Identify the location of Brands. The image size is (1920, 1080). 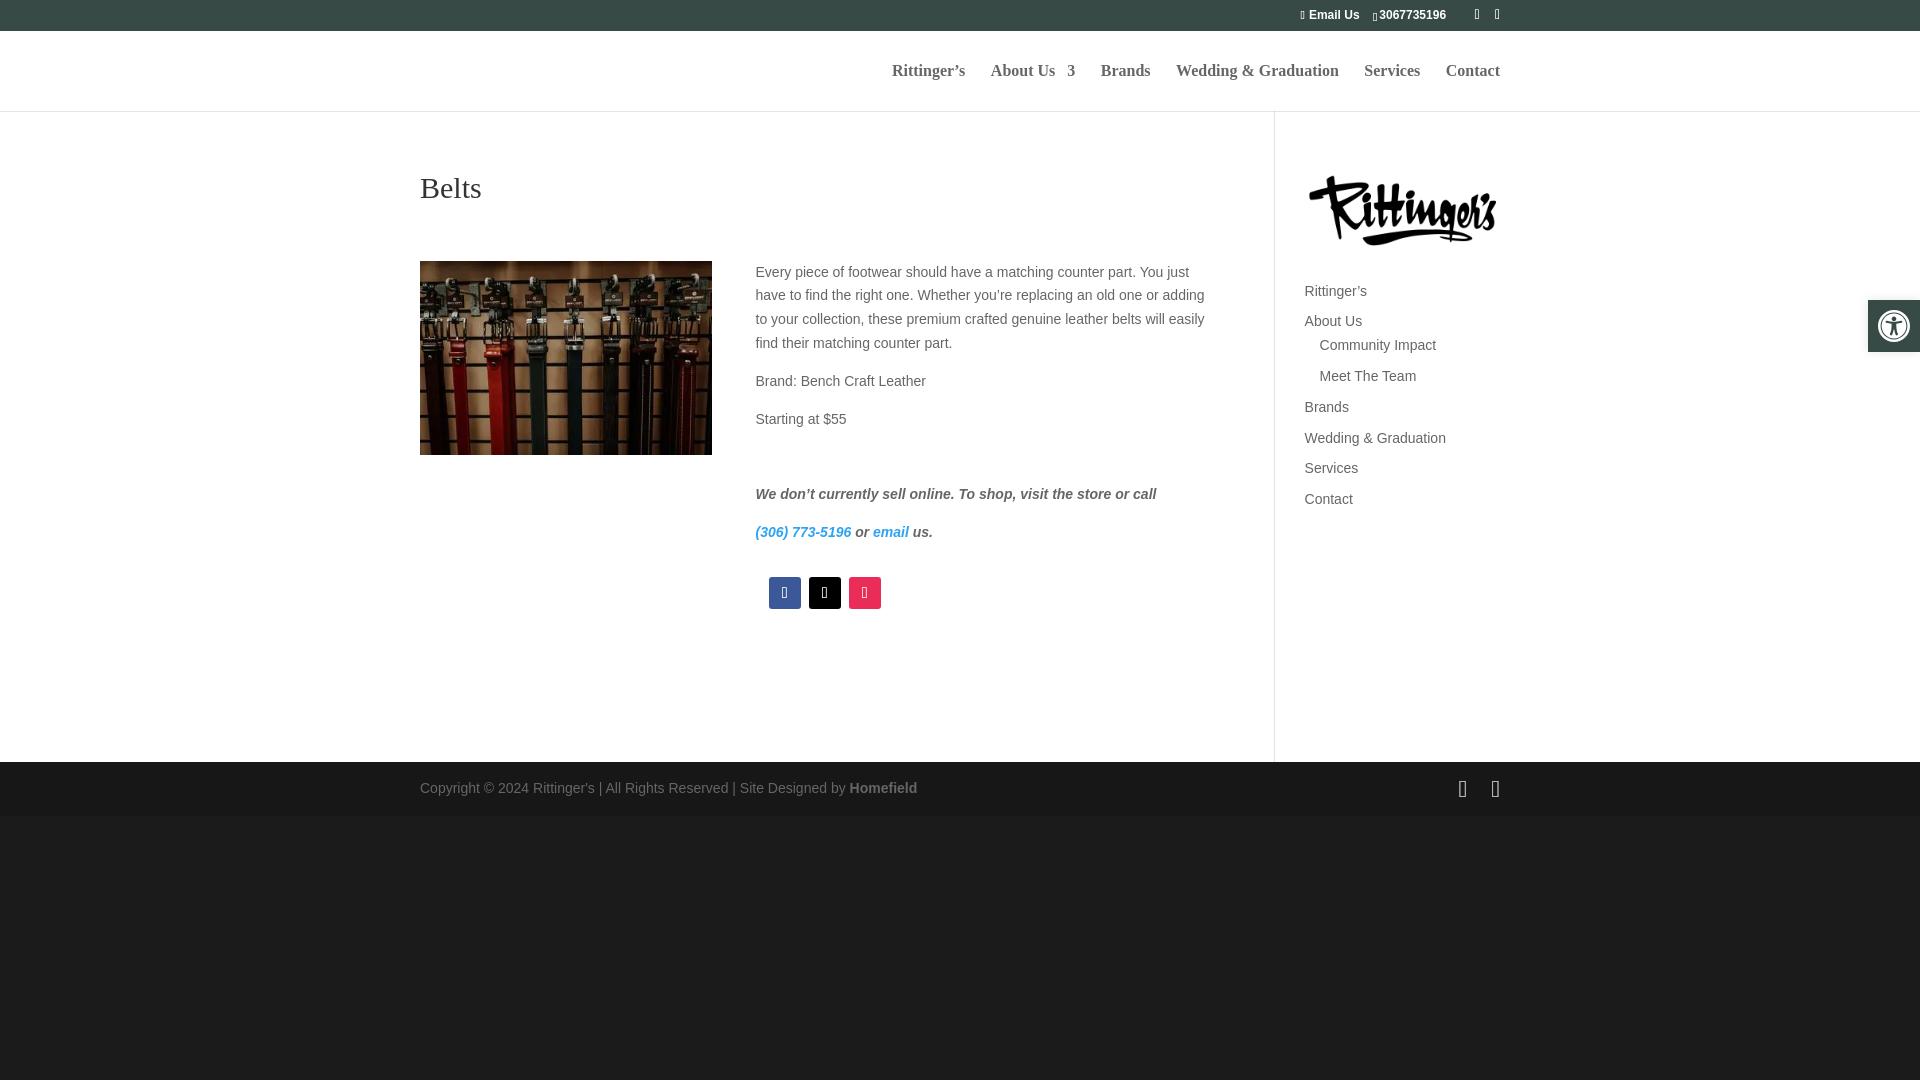
(1125, 87).